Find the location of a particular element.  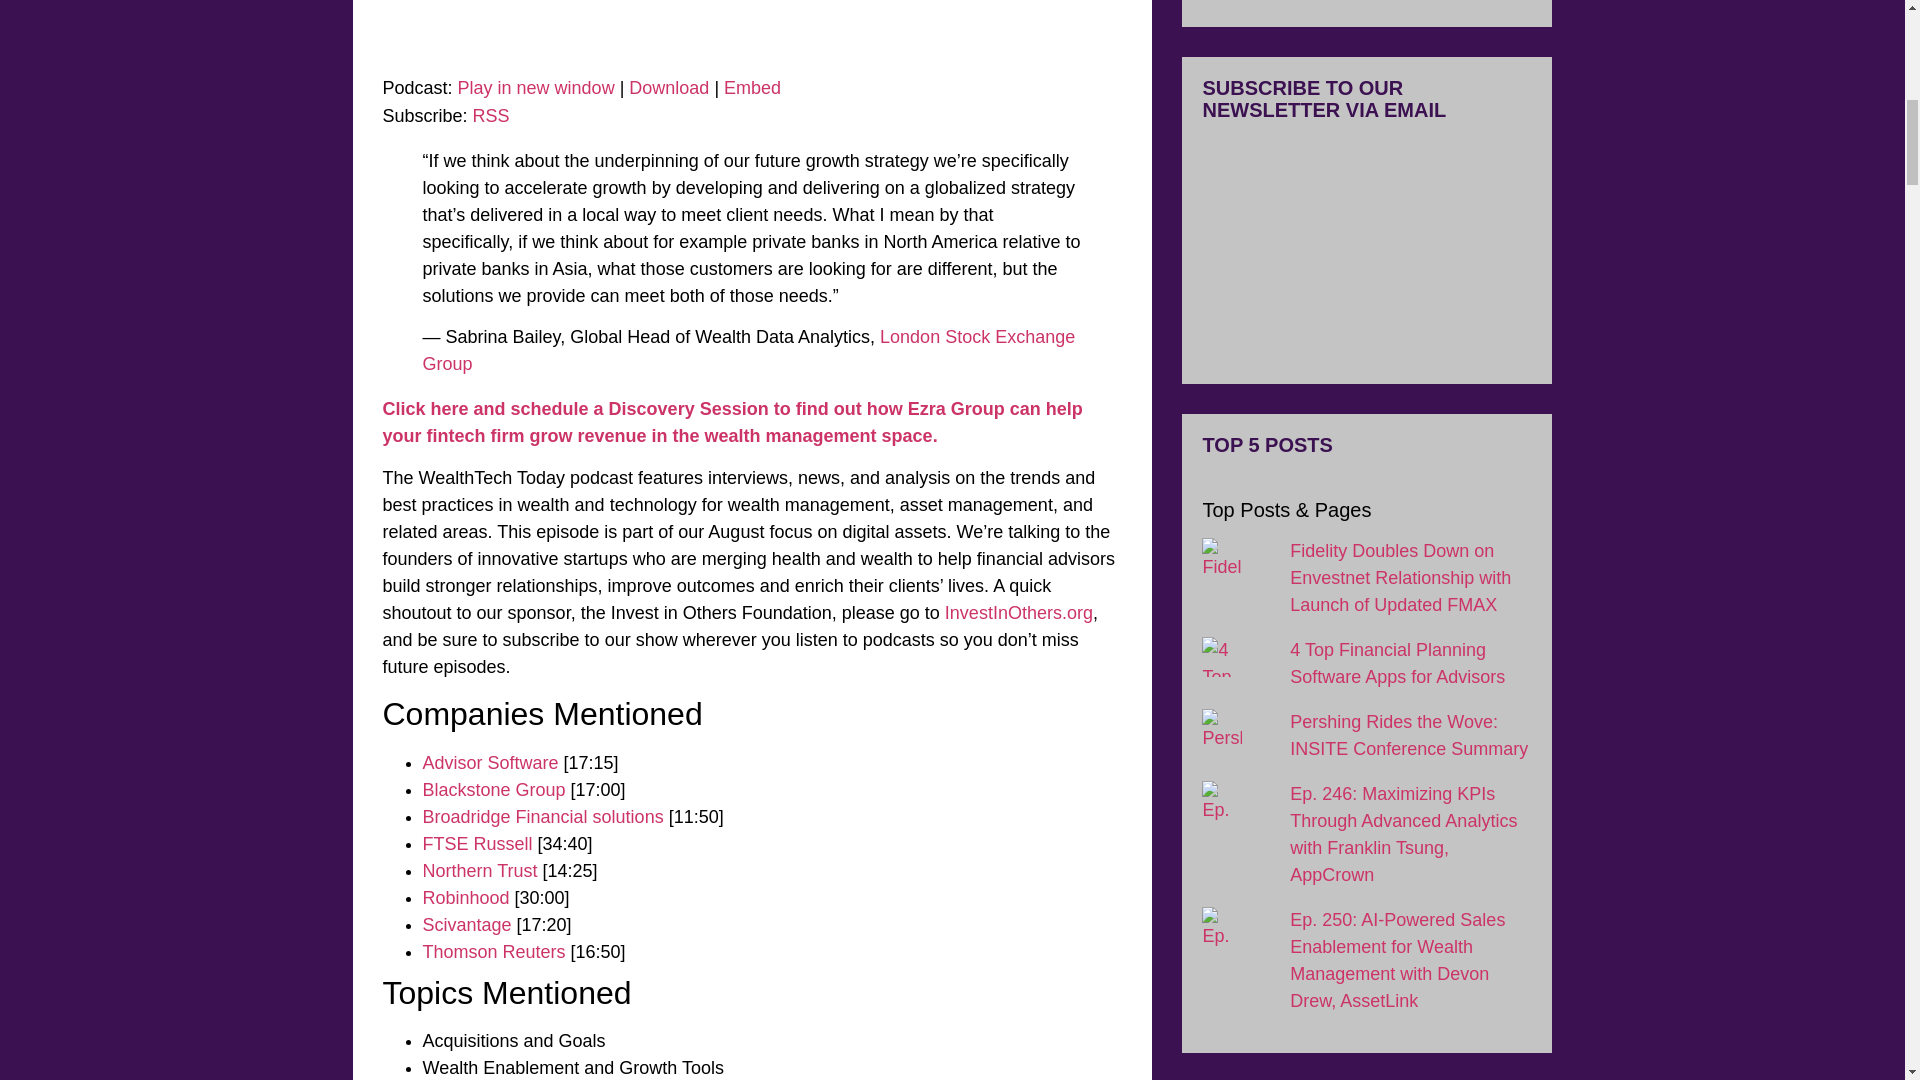

Play in new window is located at coordinates (536, 88).